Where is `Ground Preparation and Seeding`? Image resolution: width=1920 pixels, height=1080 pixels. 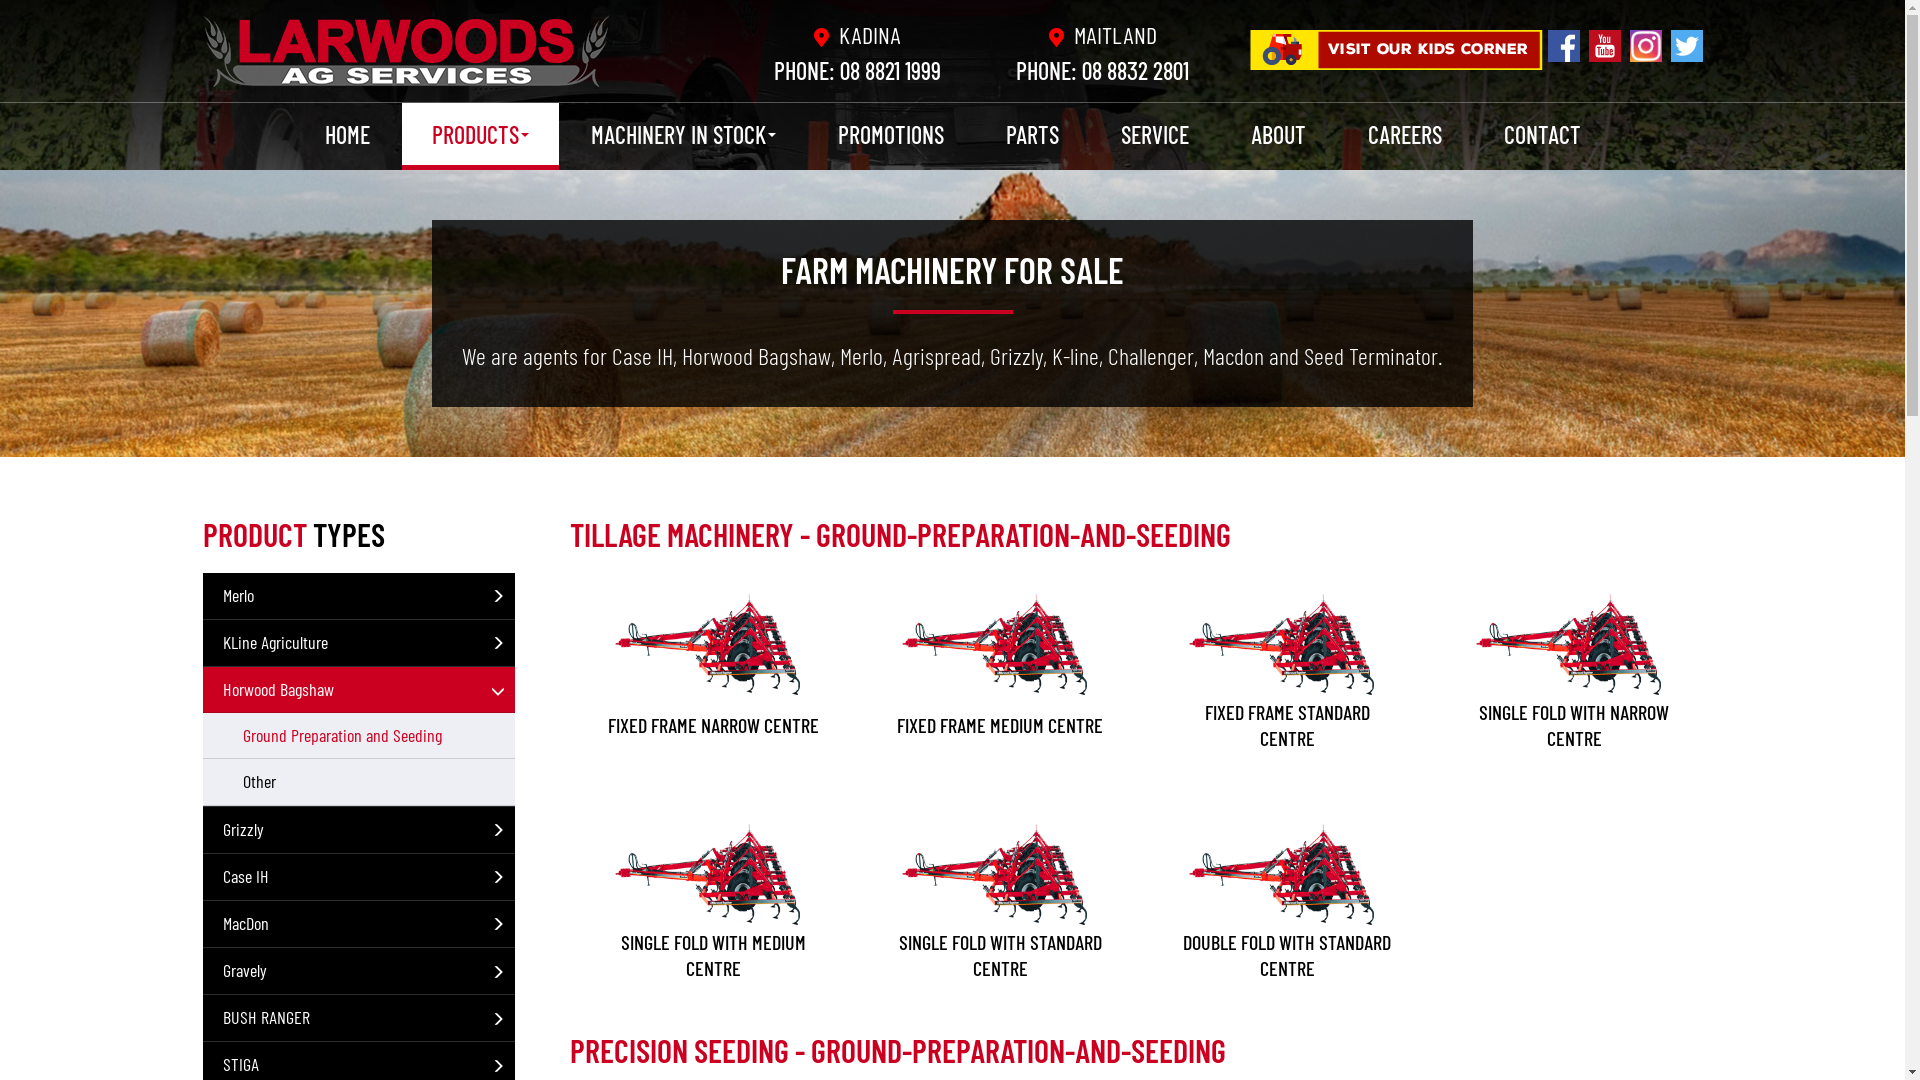
Ground Preparation and Seeding is located at coordinates (358, 736).